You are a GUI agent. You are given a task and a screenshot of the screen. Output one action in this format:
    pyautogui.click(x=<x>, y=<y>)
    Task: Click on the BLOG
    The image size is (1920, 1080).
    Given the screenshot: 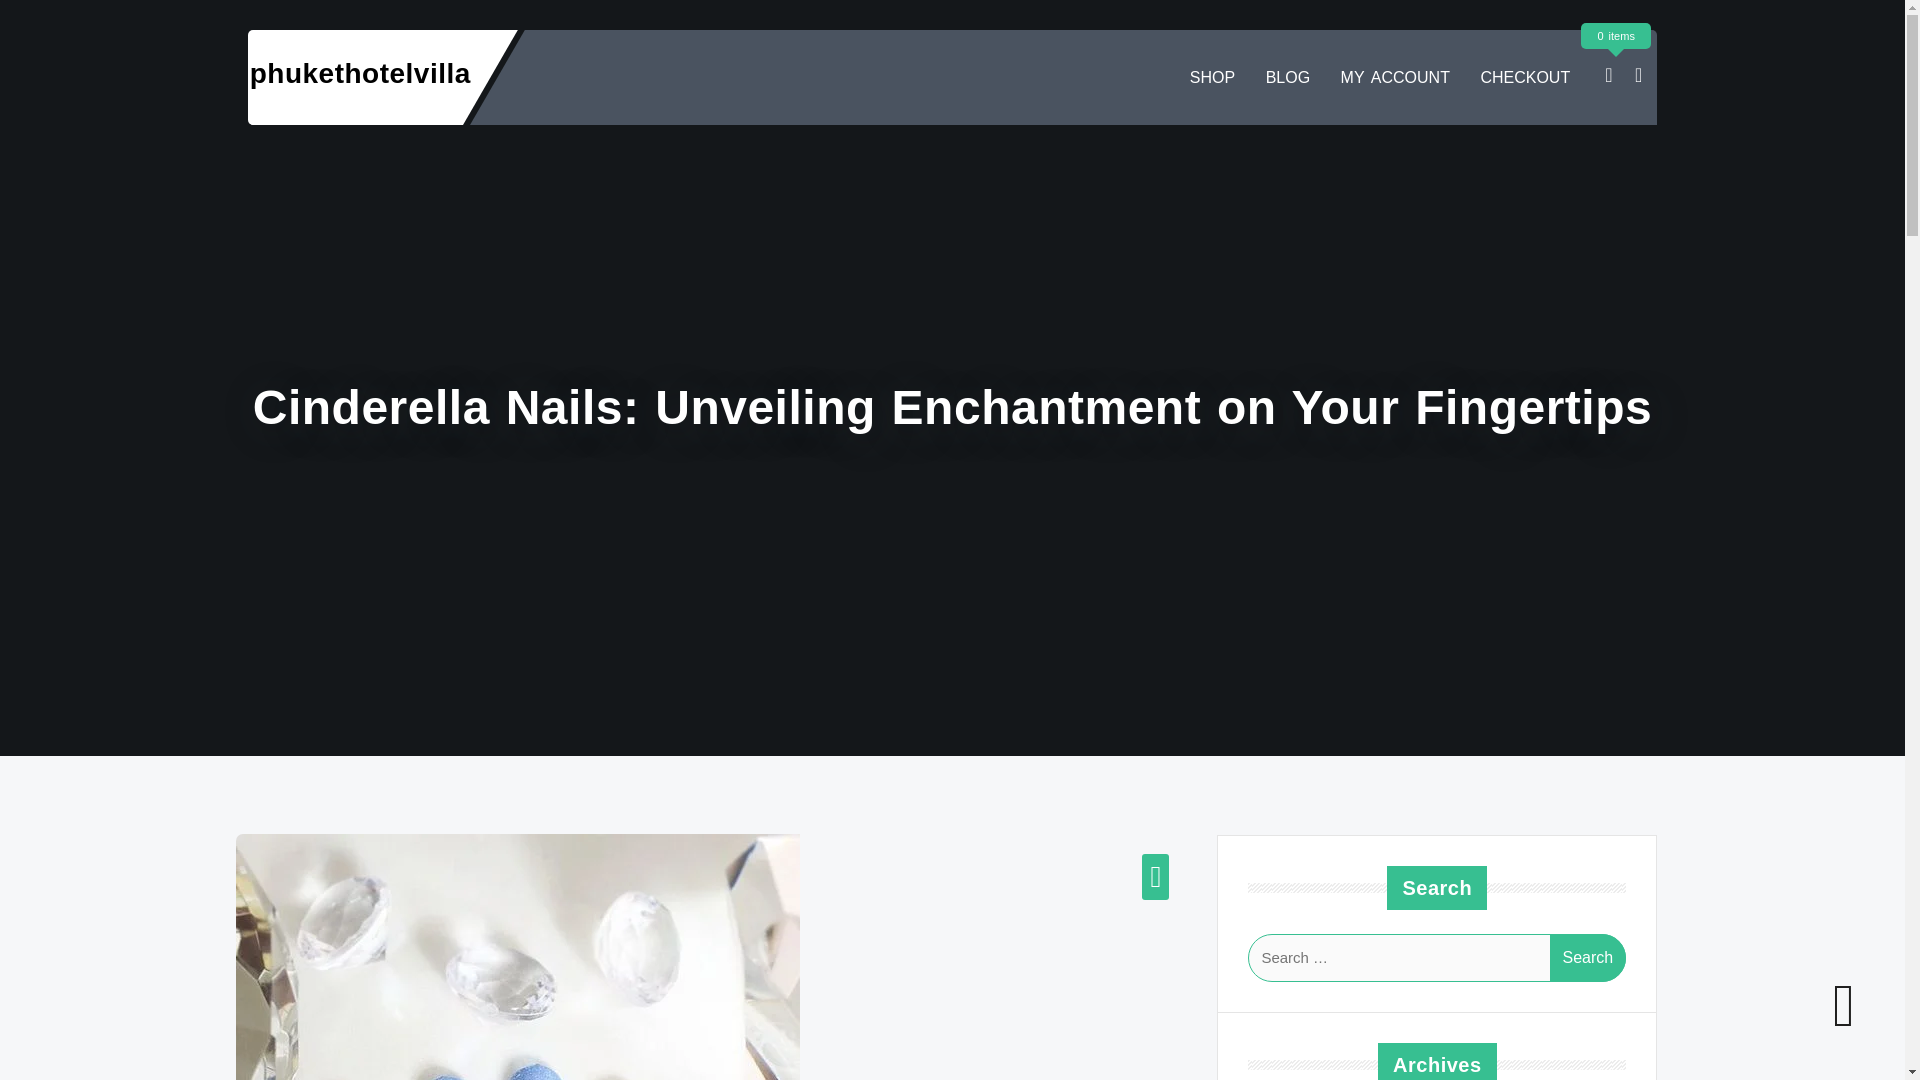 What is the action you would take?
    pyautogui.click(x=1288, y=78)
    